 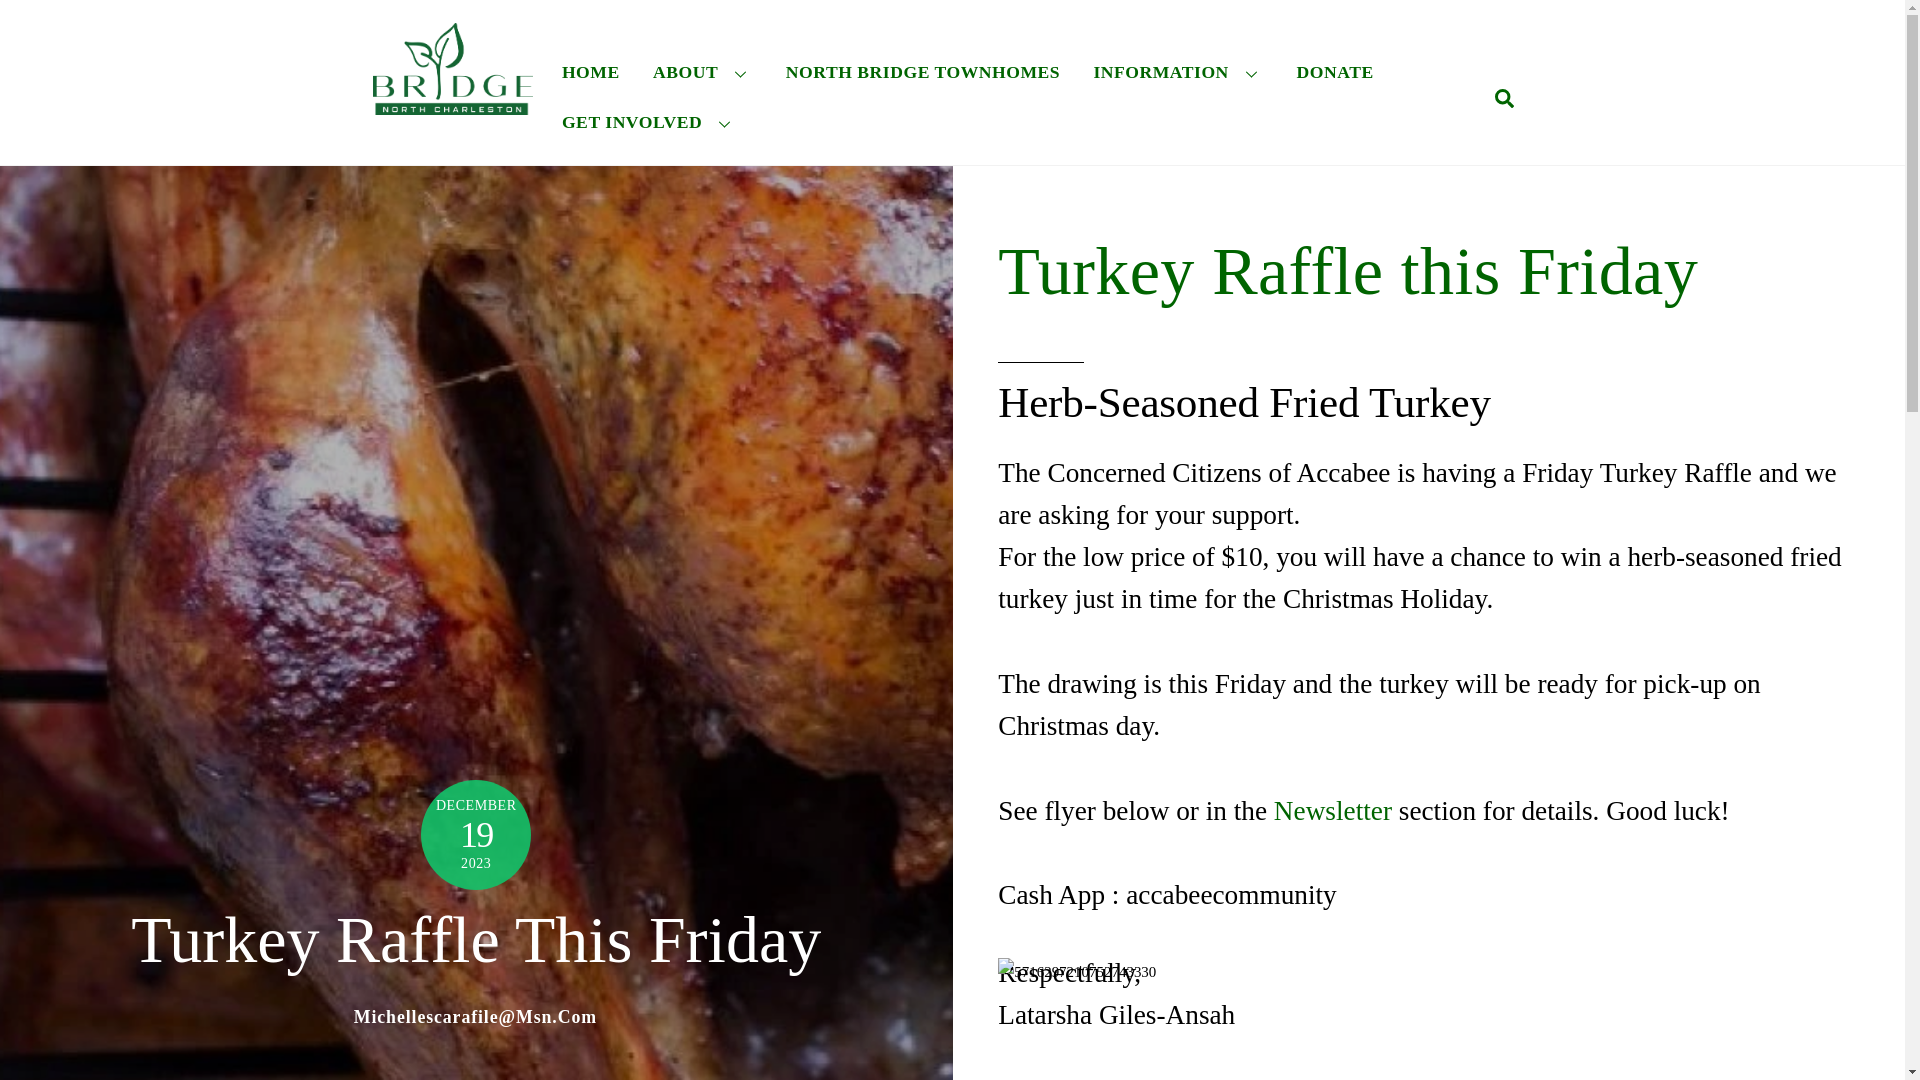 I want to click on Newsletter, so click(x=1333, y=810).